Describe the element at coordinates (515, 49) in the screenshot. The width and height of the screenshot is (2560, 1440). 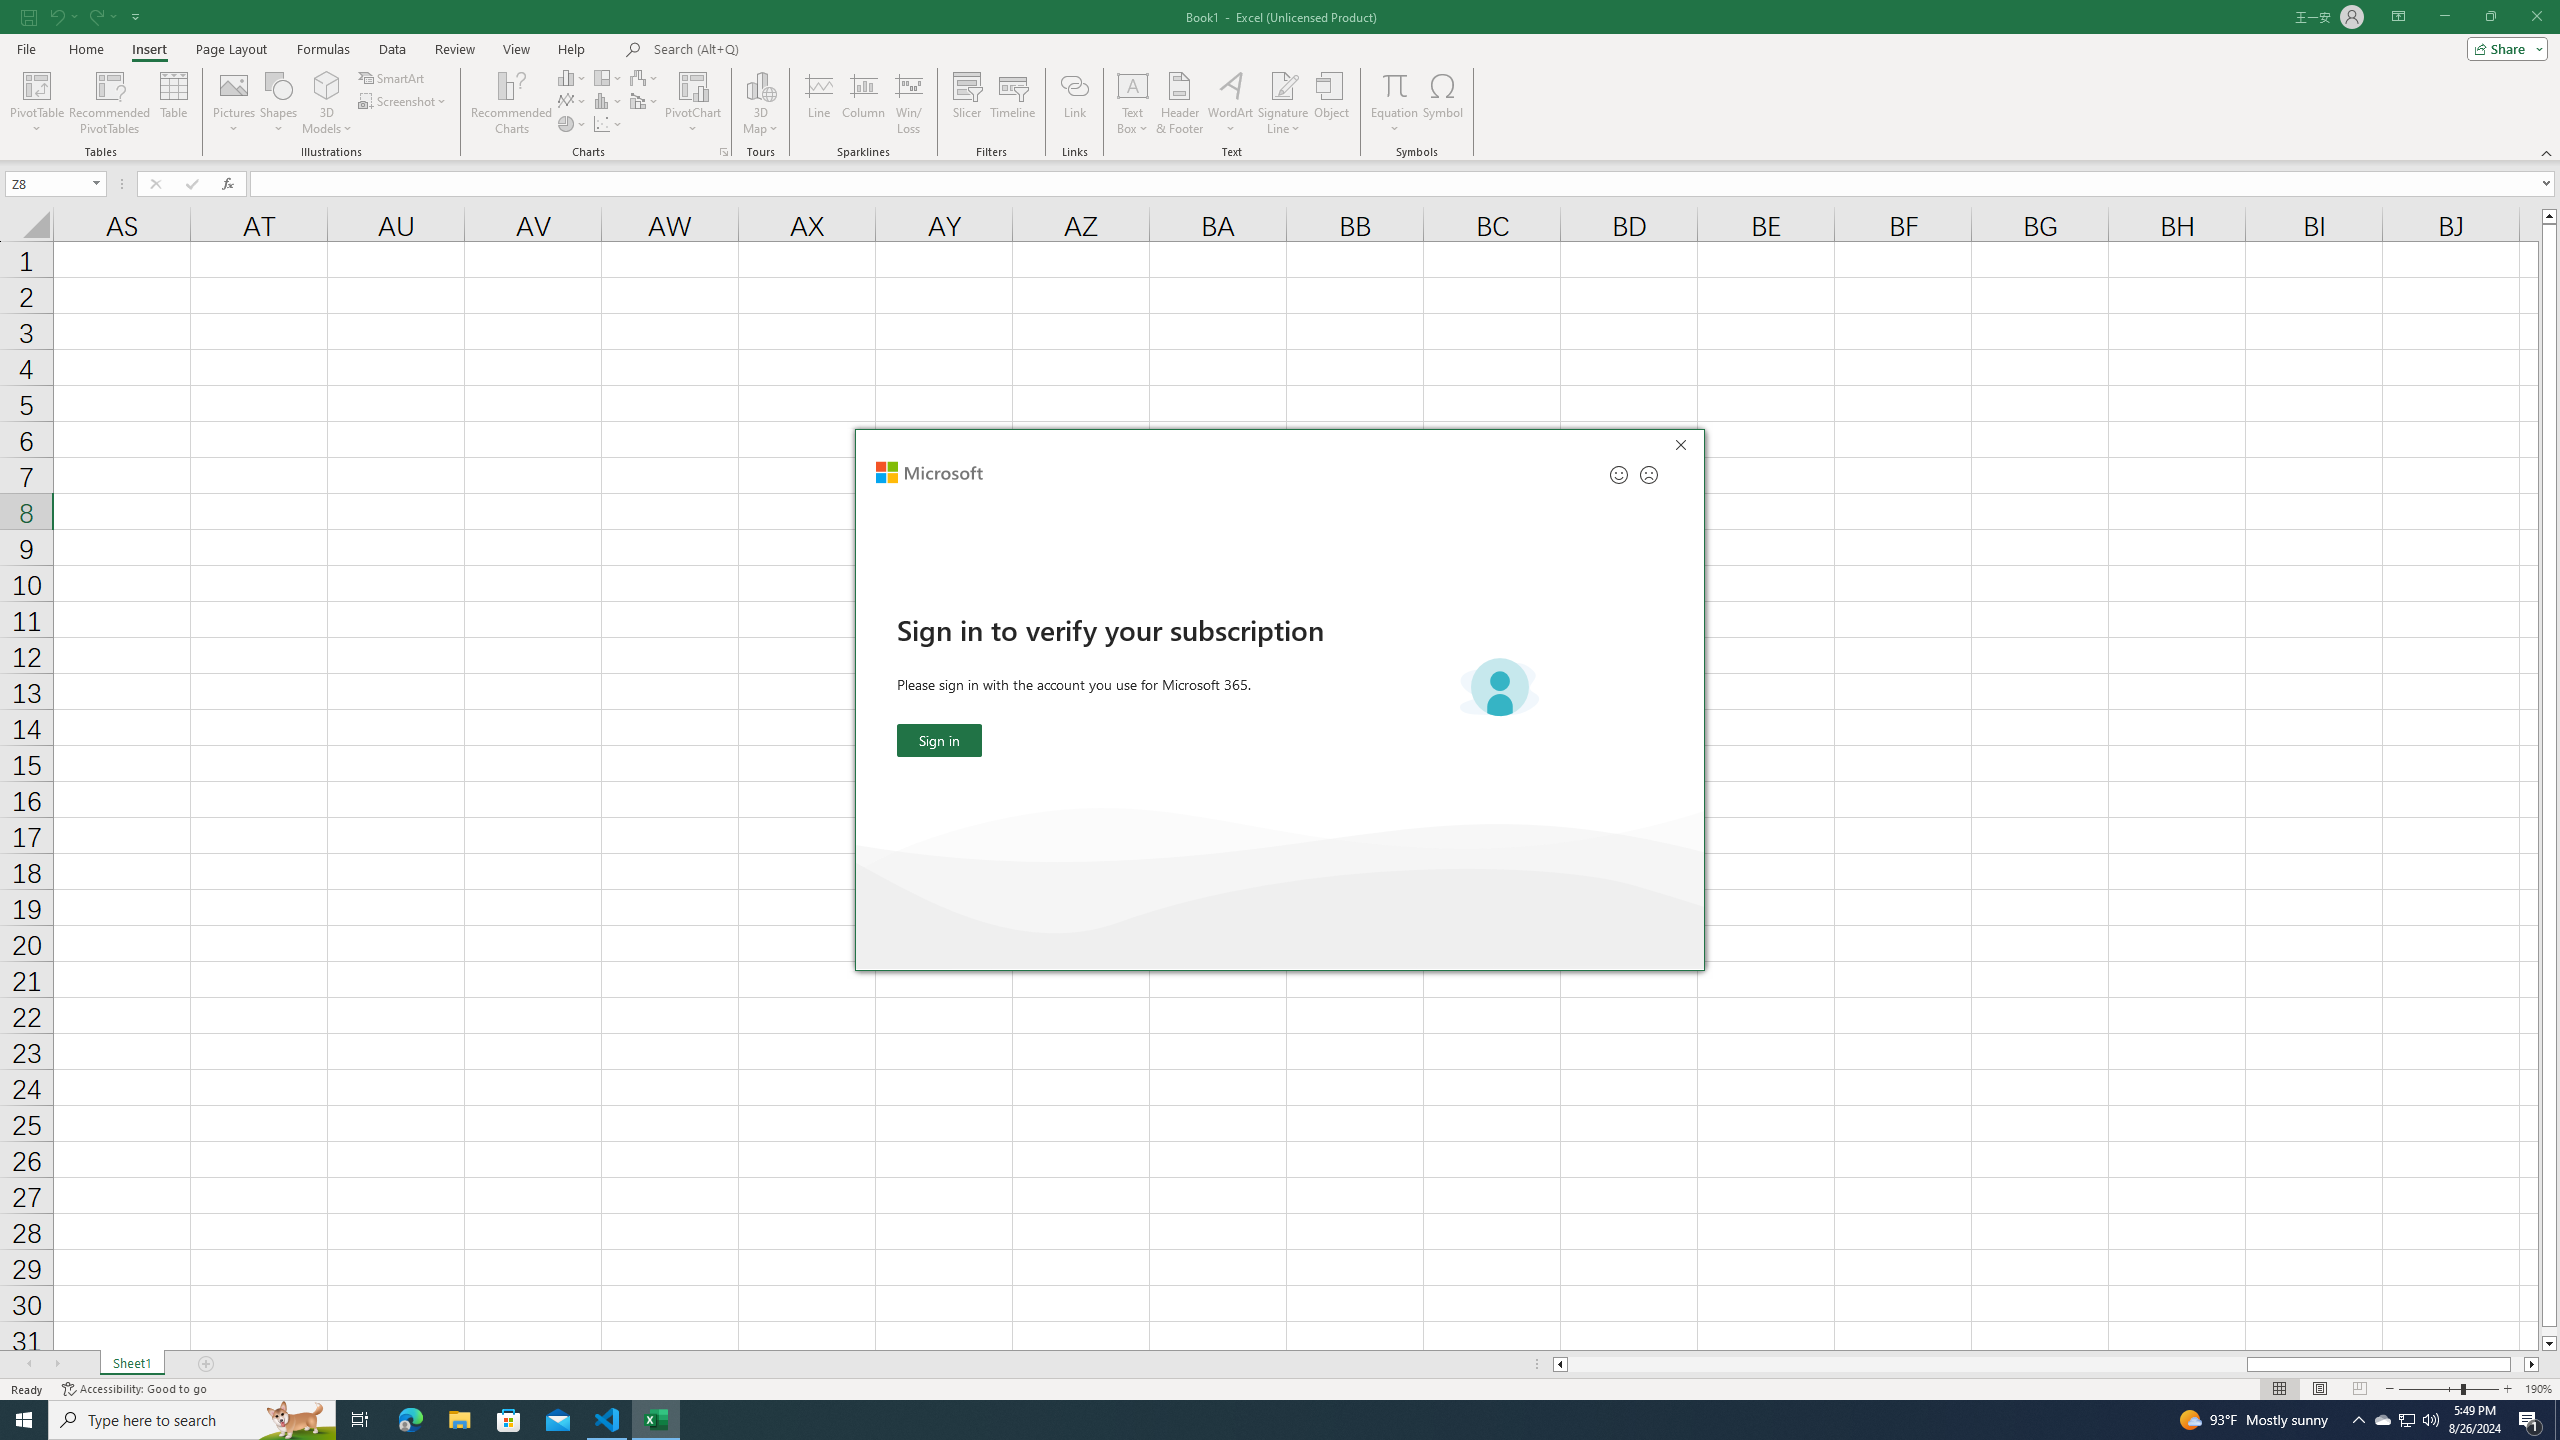
I see `View` at that location.